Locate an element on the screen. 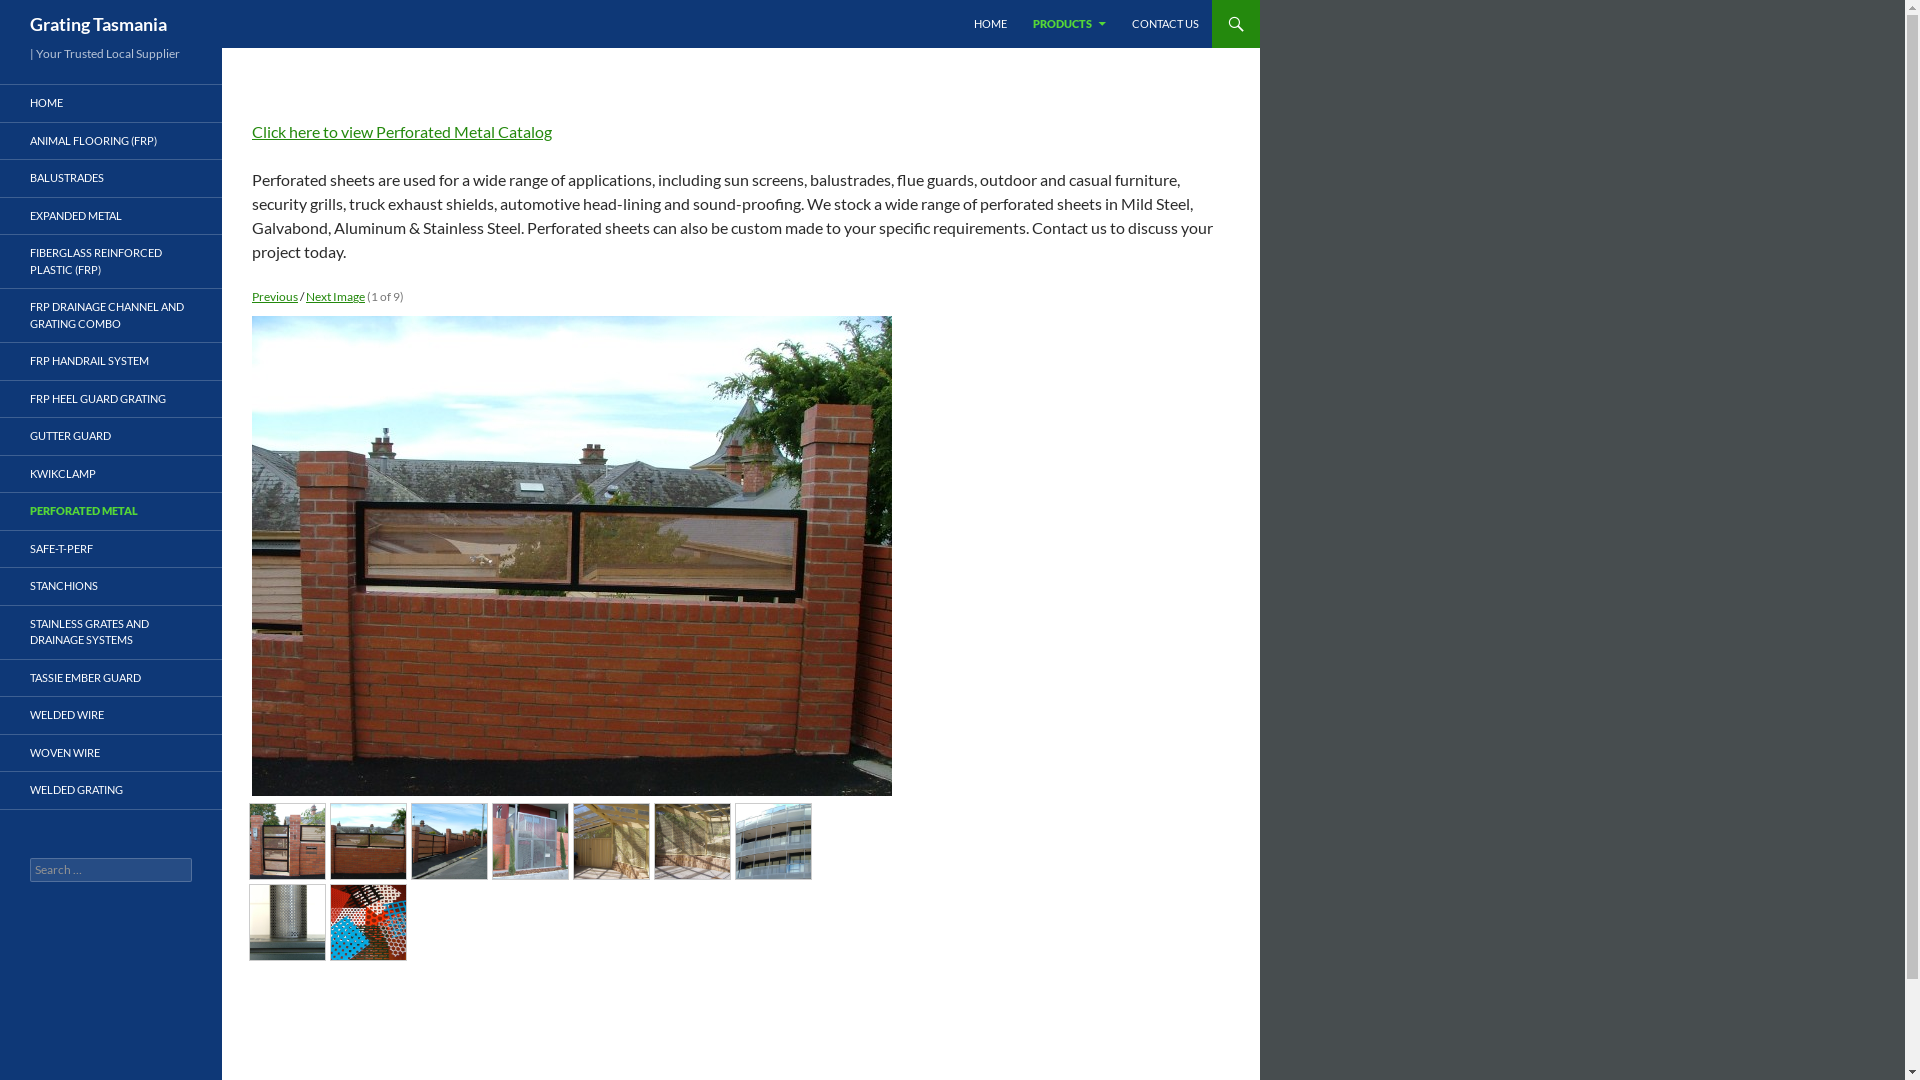 This screenshot has height=1080, width=1920. STAINLESS GRATES AND DRAINAGE SYSTEMS is located at coordinates (111, 632).